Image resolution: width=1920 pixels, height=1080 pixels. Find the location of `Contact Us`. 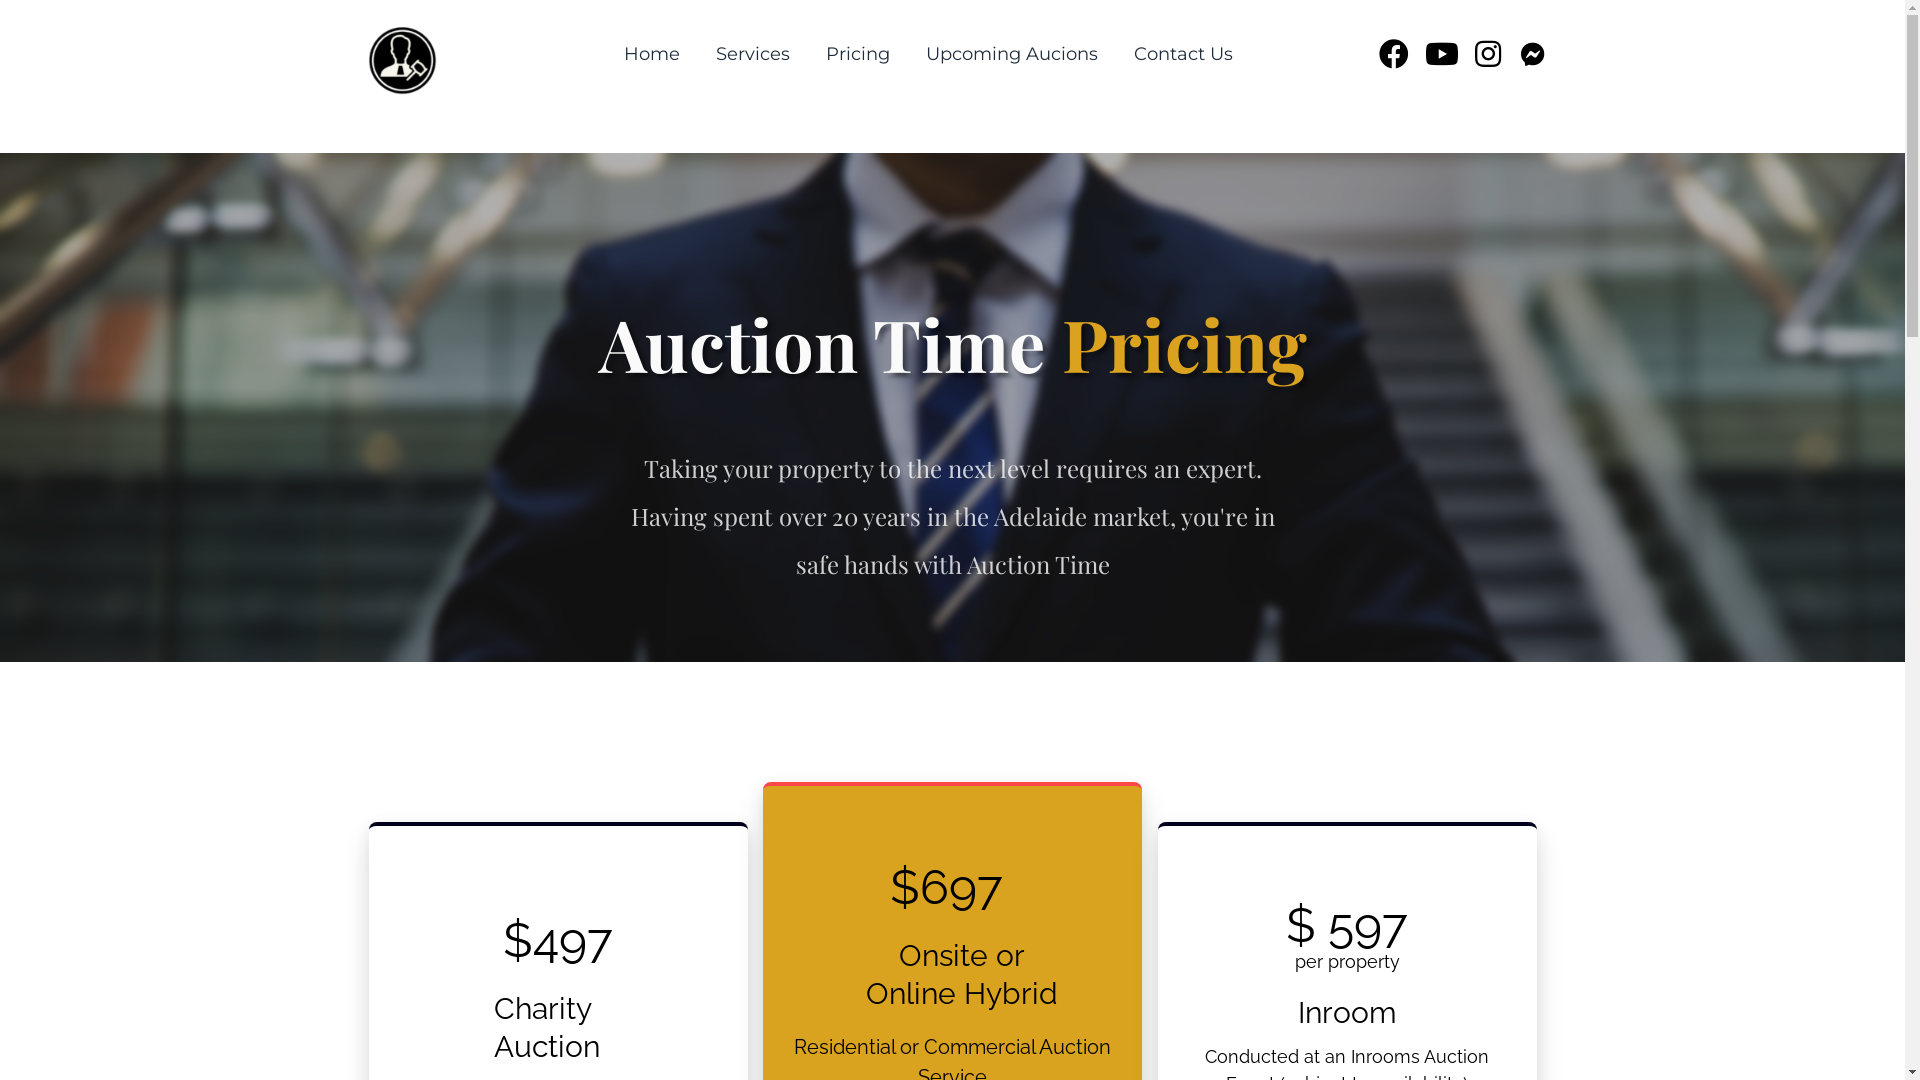

Contact Us is located at coordinates (1184, 54).